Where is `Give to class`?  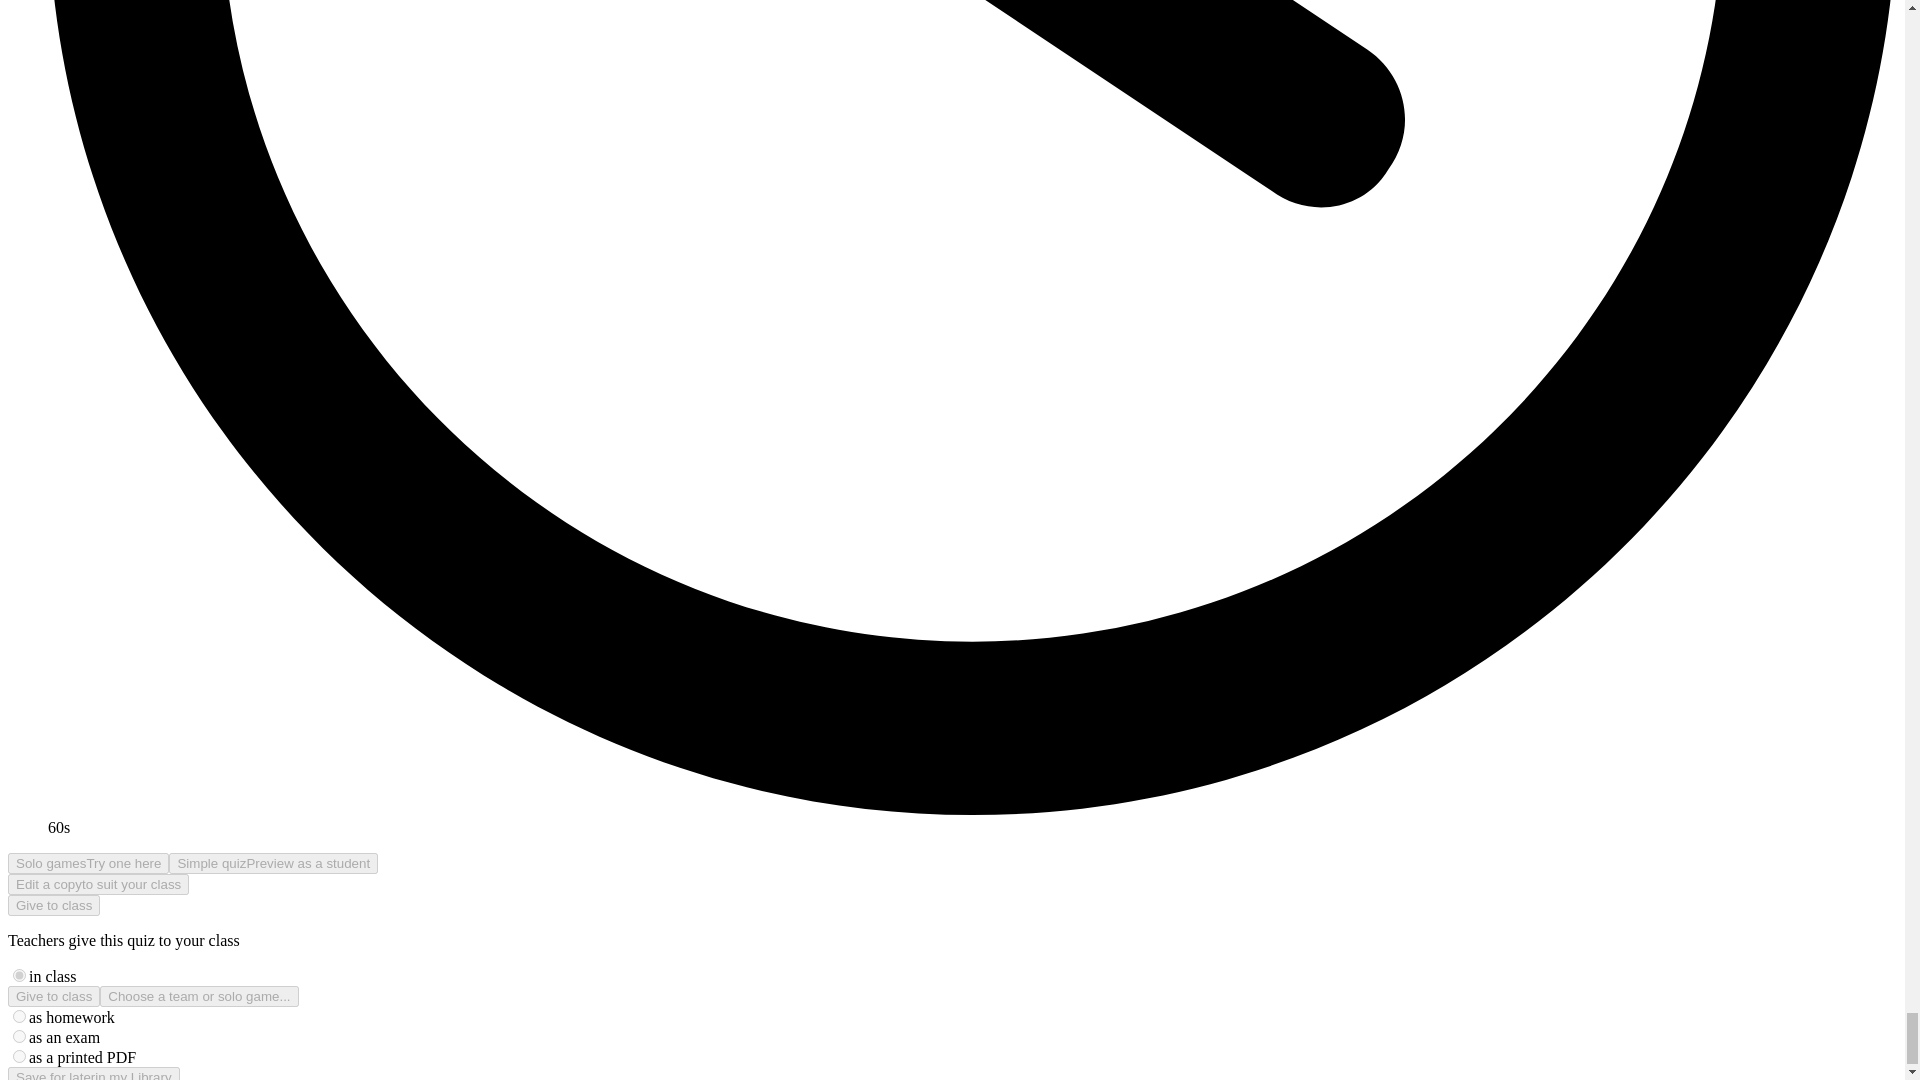 Give to class is located at coordinates (53, 996).